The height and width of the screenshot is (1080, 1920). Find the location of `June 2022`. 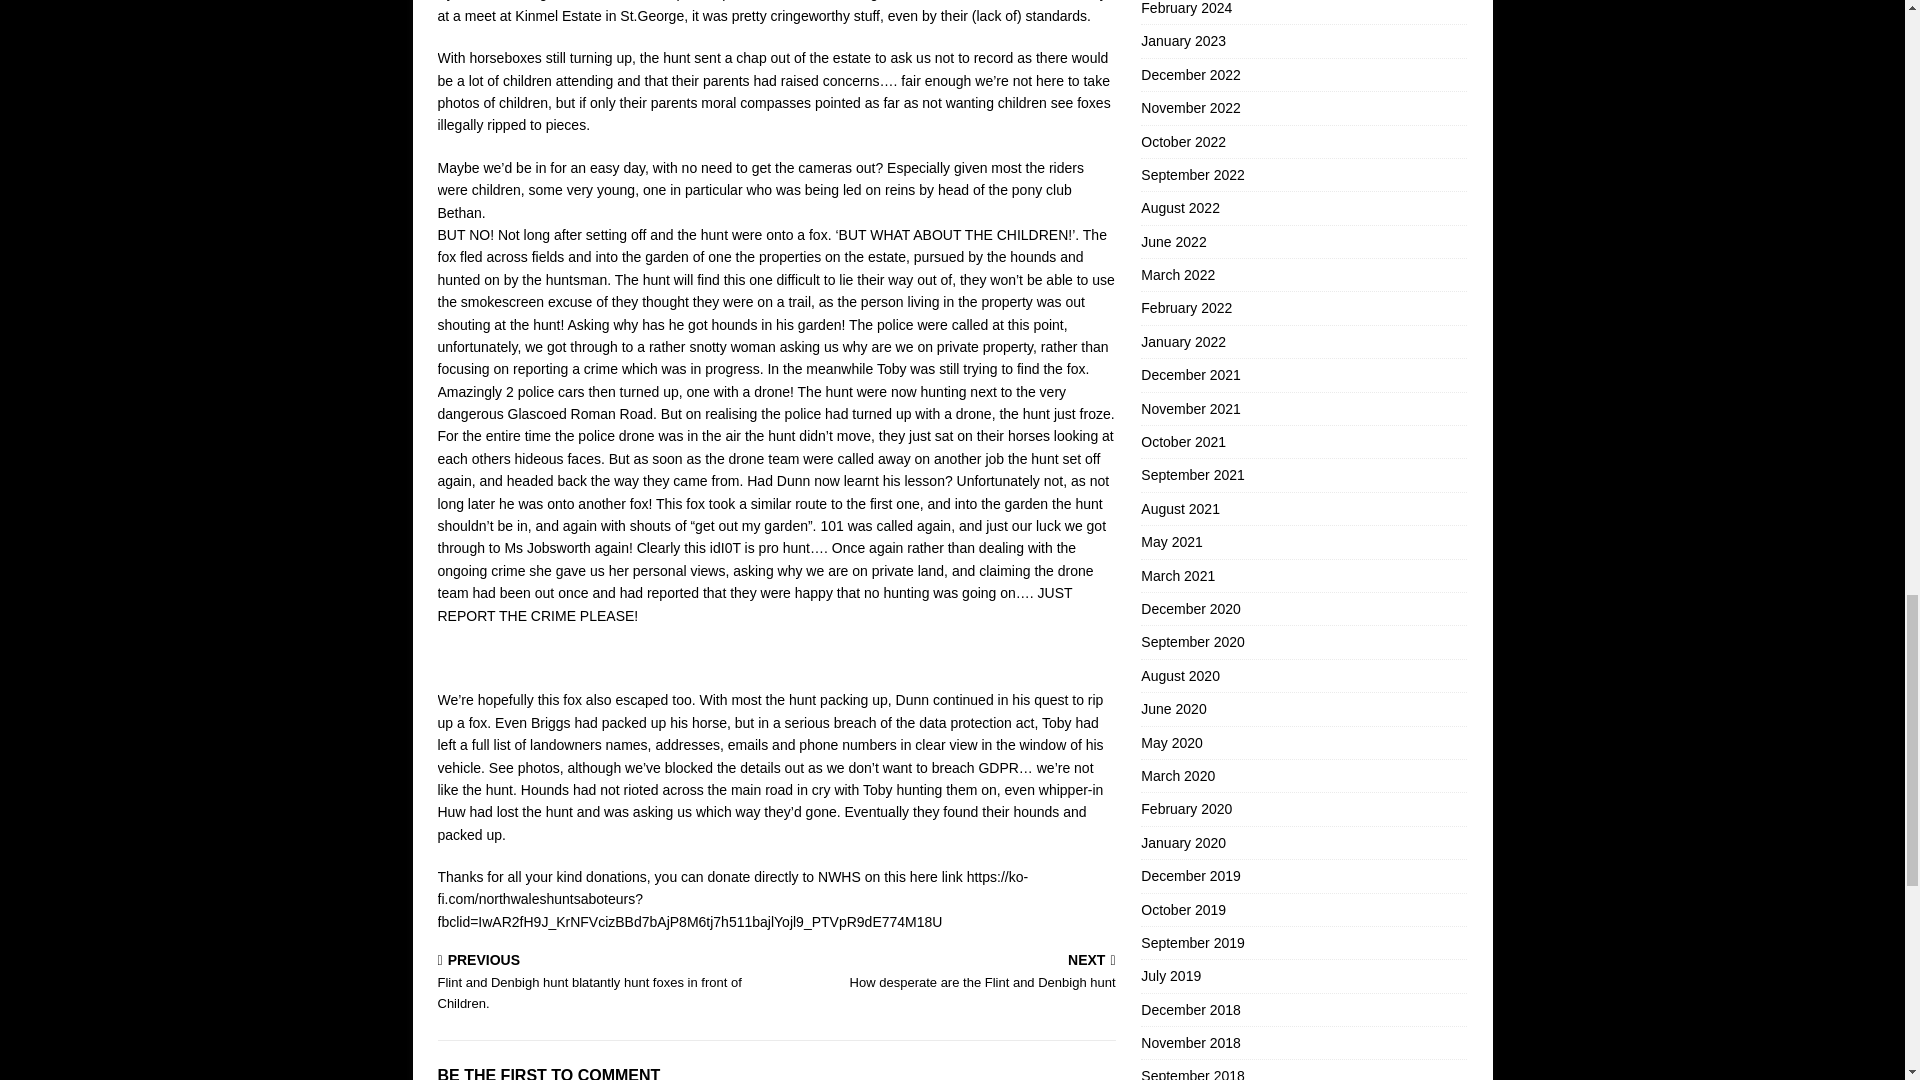

June 2022 is located at coordinates (1303, 274).